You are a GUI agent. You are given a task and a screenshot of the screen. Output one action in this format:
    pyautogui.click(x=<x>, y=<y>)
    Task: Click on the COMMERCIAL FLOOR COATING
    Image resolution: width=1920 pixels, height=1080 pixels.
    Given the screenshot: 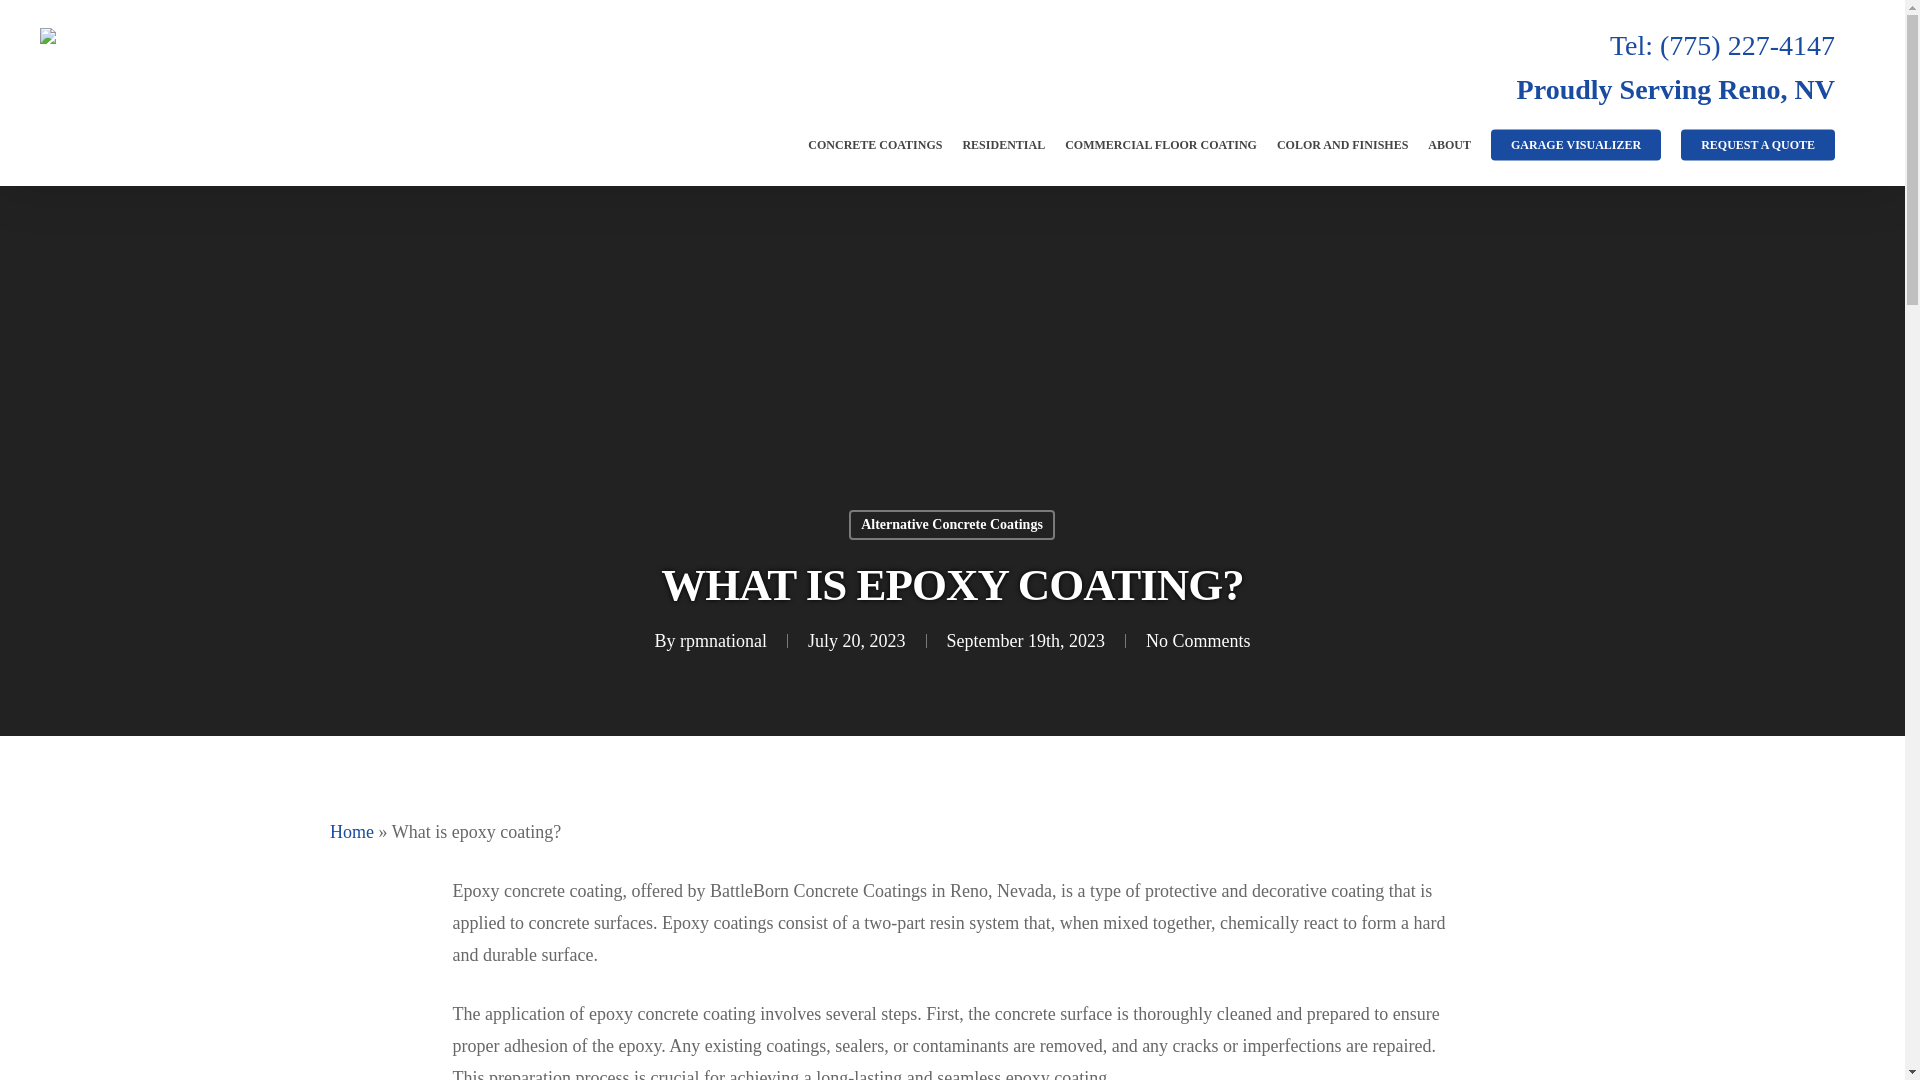 What is the action you would take?
    pyautogui.click(x=1161, y=144)
    